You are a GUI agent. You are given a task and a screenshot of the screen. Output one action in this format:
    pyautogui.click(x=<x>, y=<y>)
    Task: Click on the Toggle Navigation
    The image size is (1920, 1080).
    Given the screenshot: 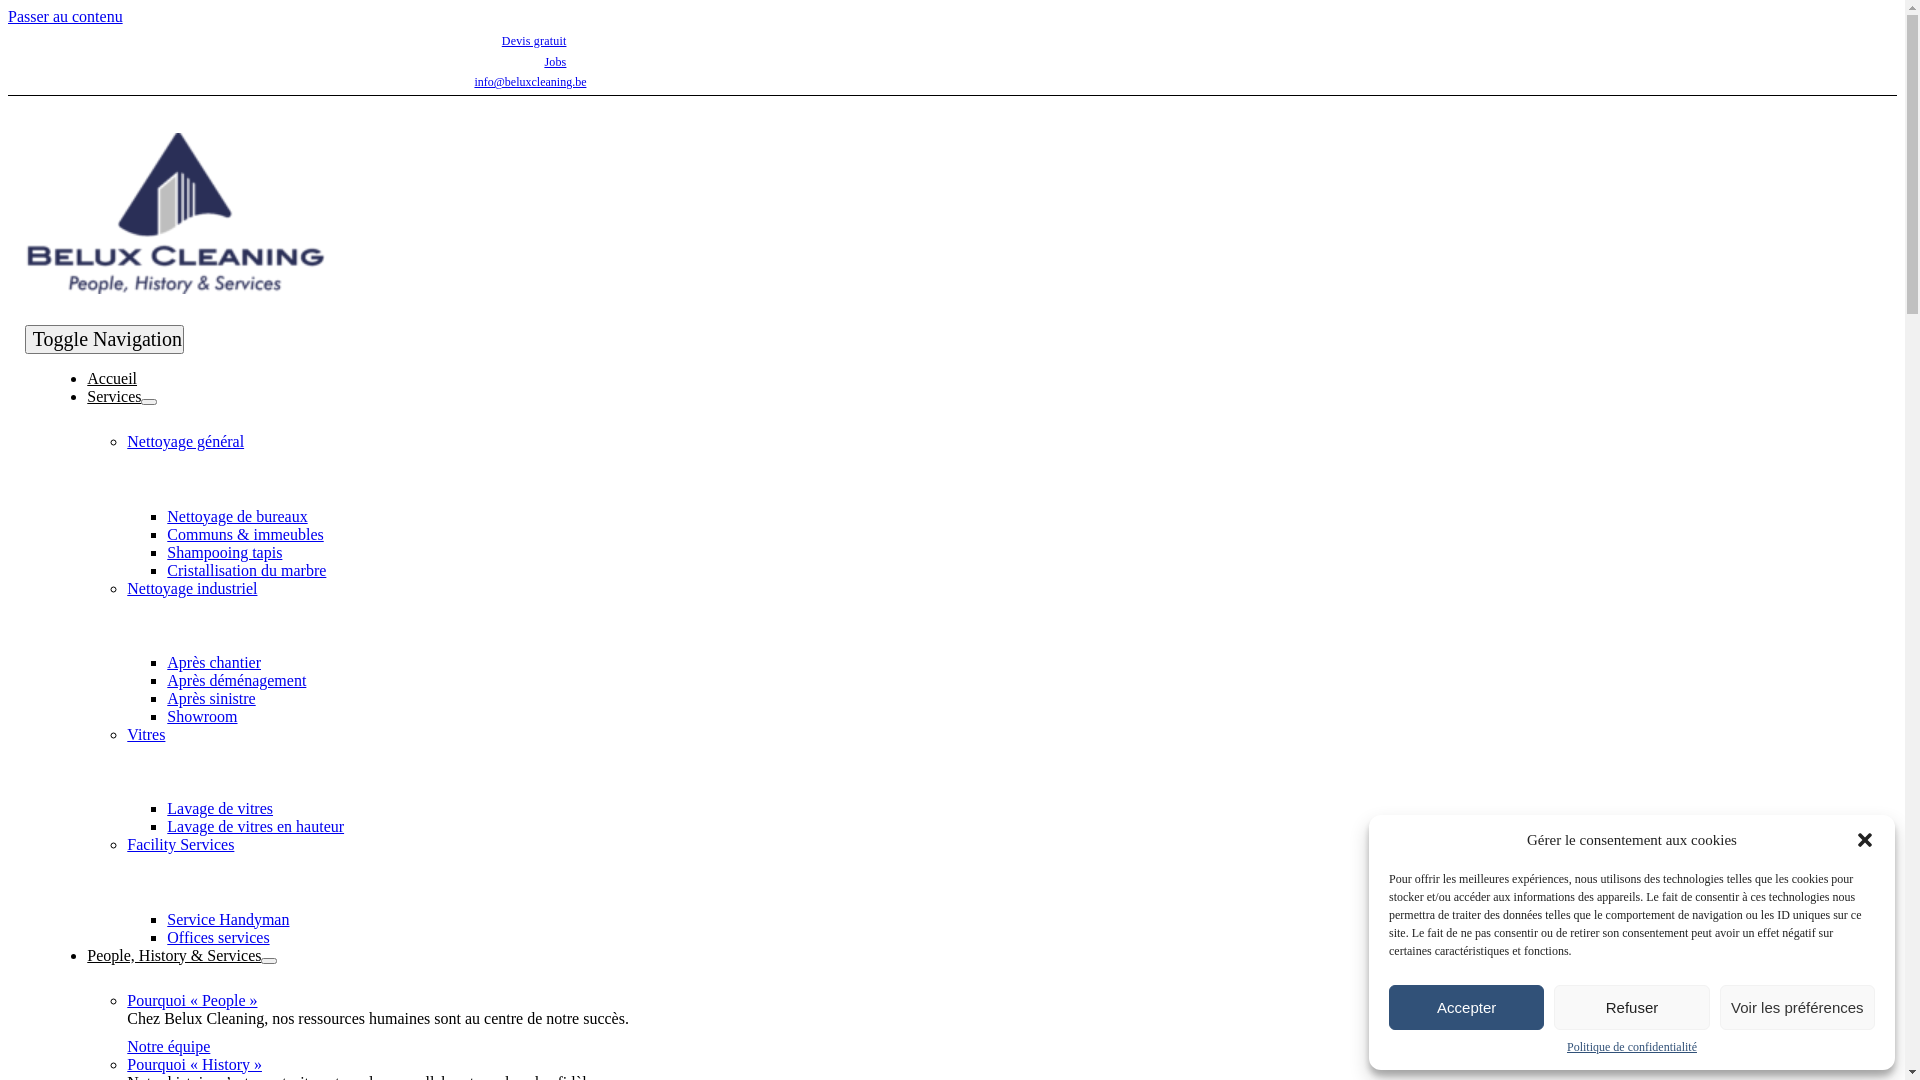 What is the action you would take?
    pyautogui.click(x=104, y=340)
    